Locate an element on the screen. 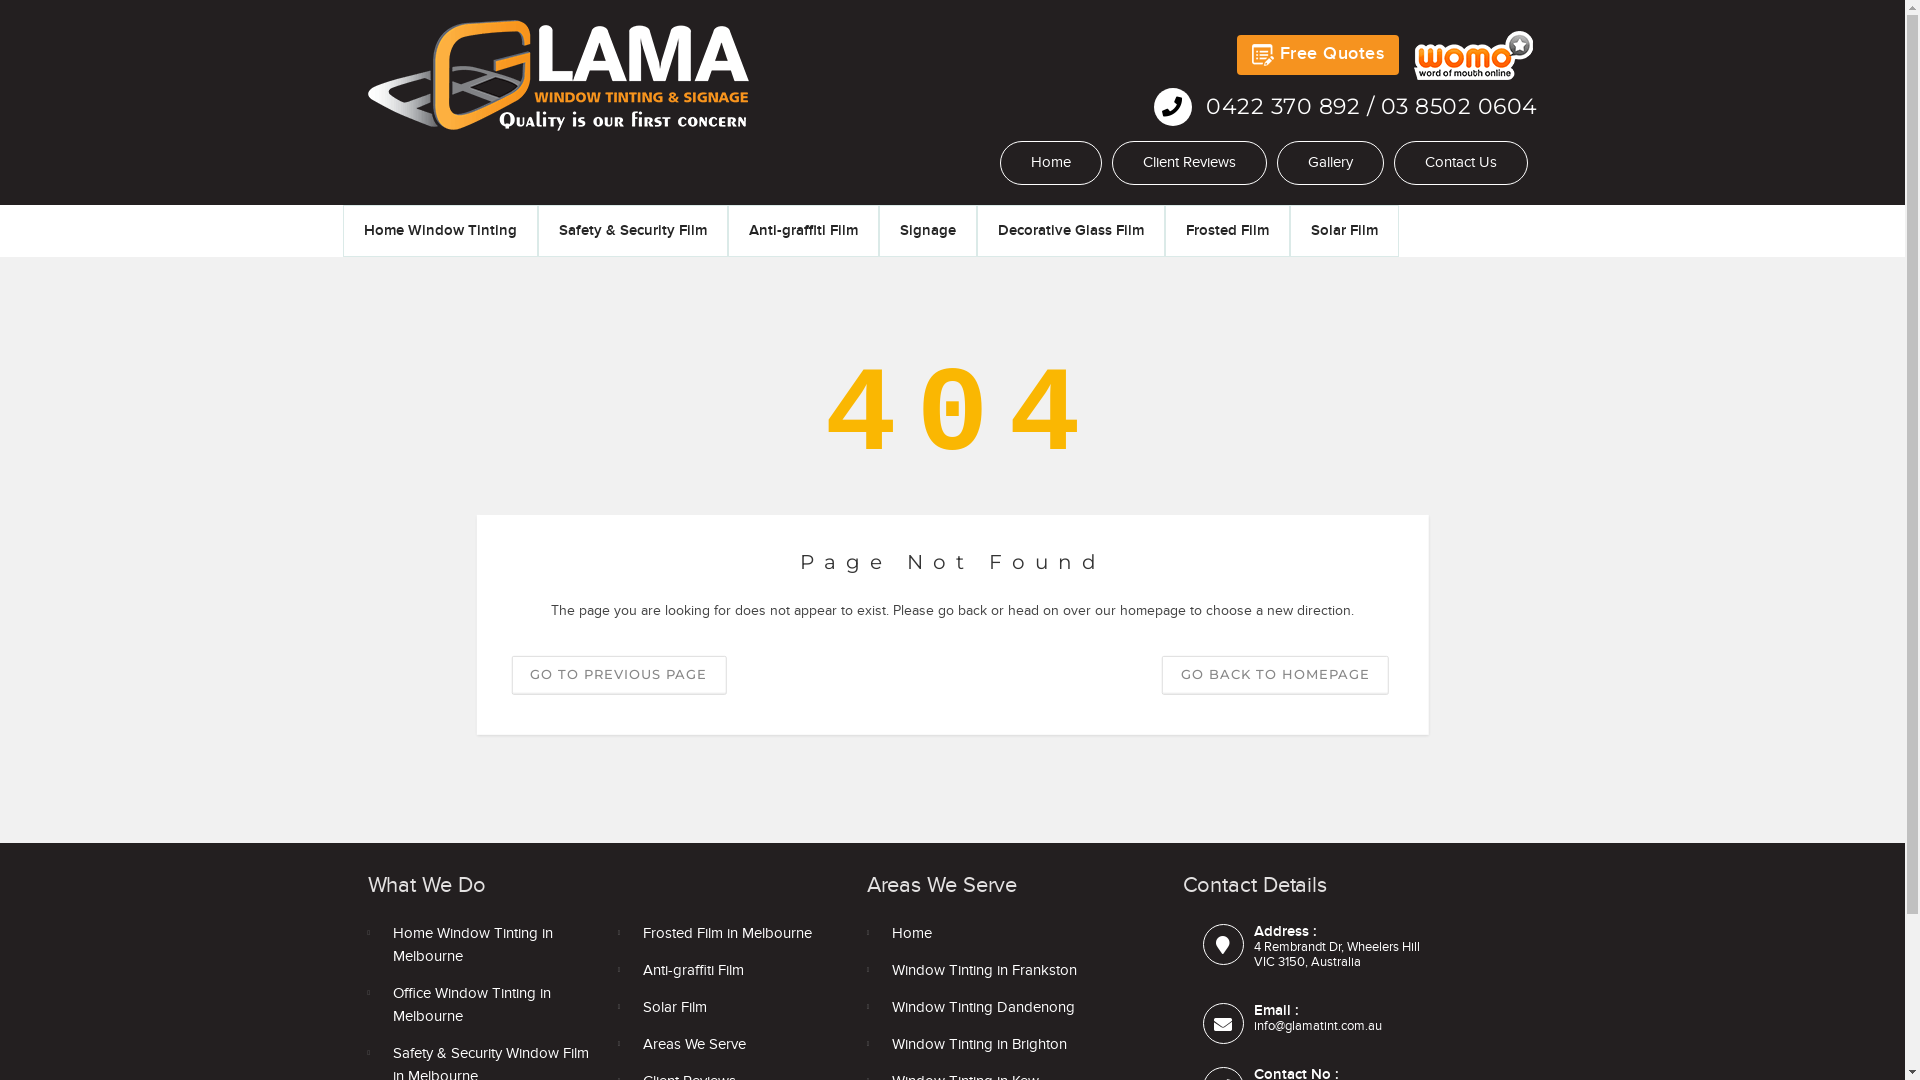 This screenshot has height=1080, width=1920. Gallery is located at coordinates (1330, 163).